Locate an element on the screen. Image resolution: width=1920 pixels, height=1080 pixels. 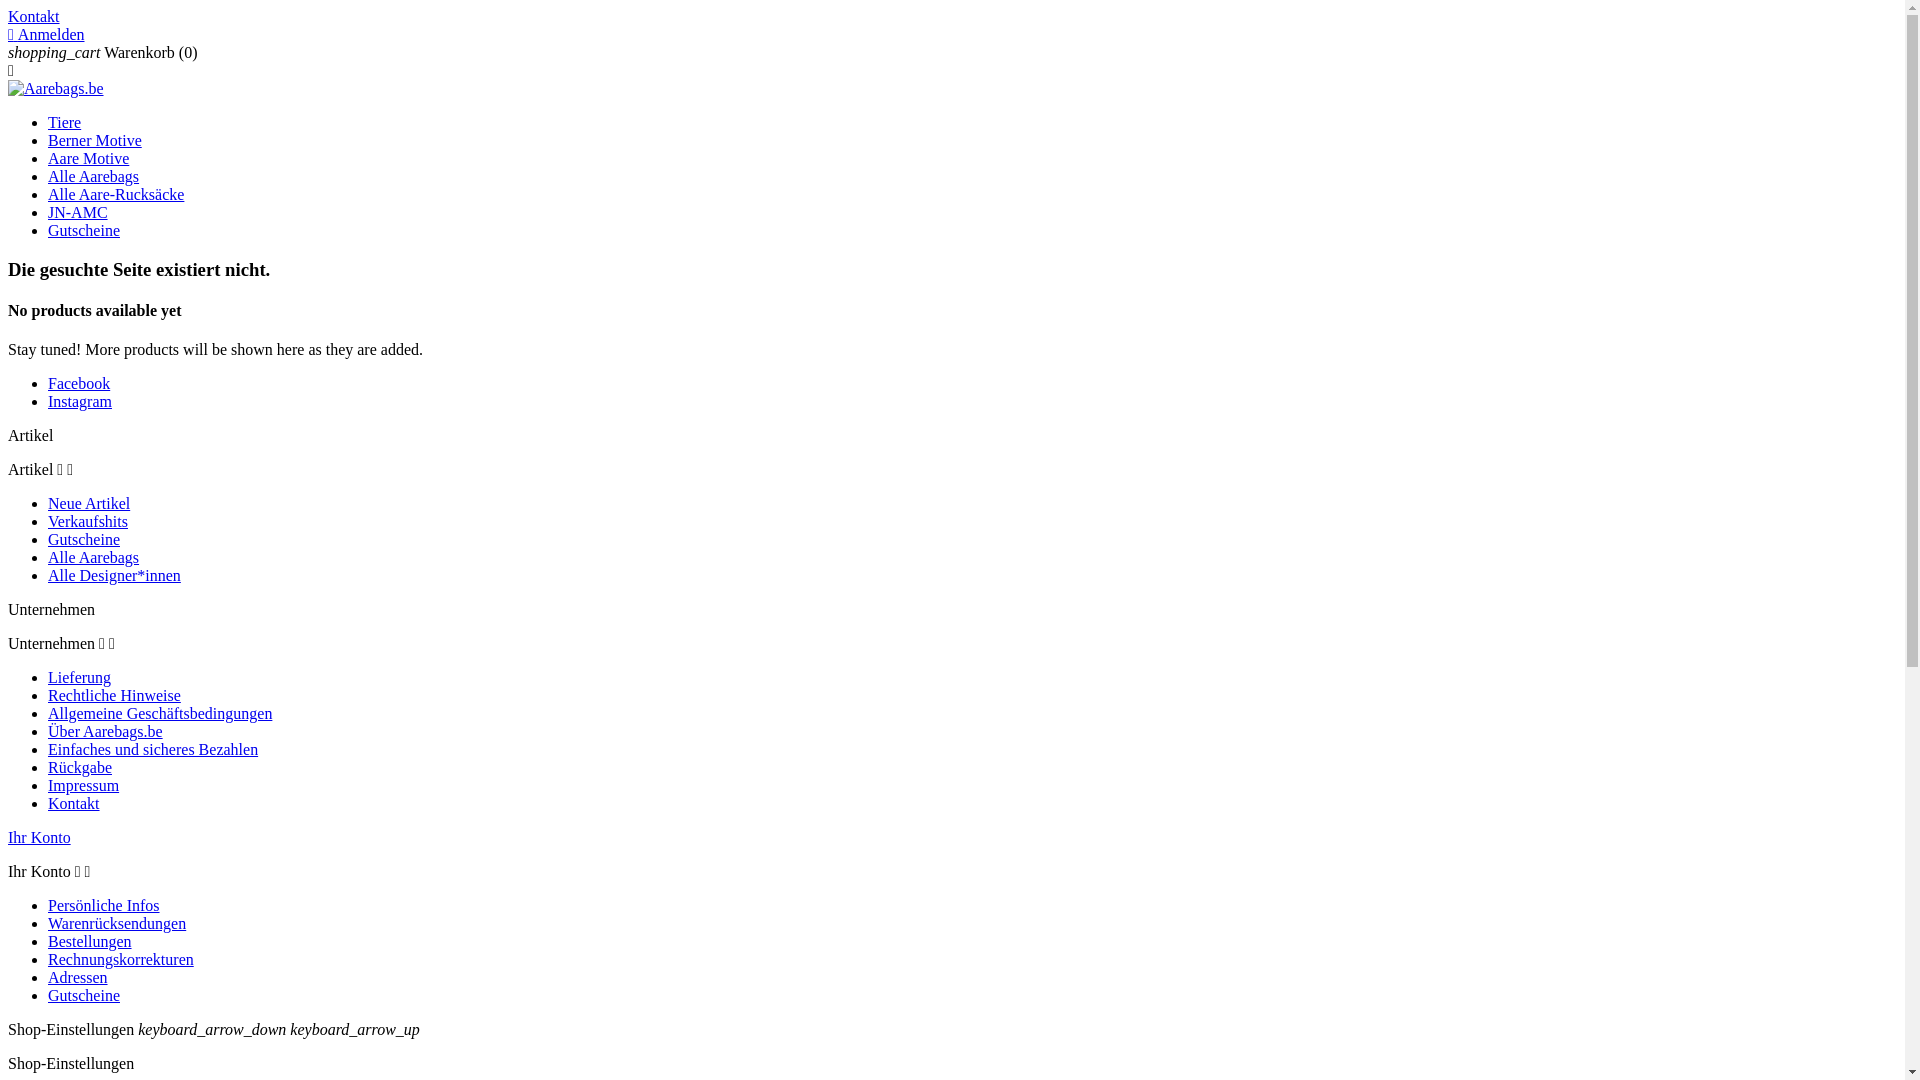
Alle Aarebags is located at coordinates (94, 558).